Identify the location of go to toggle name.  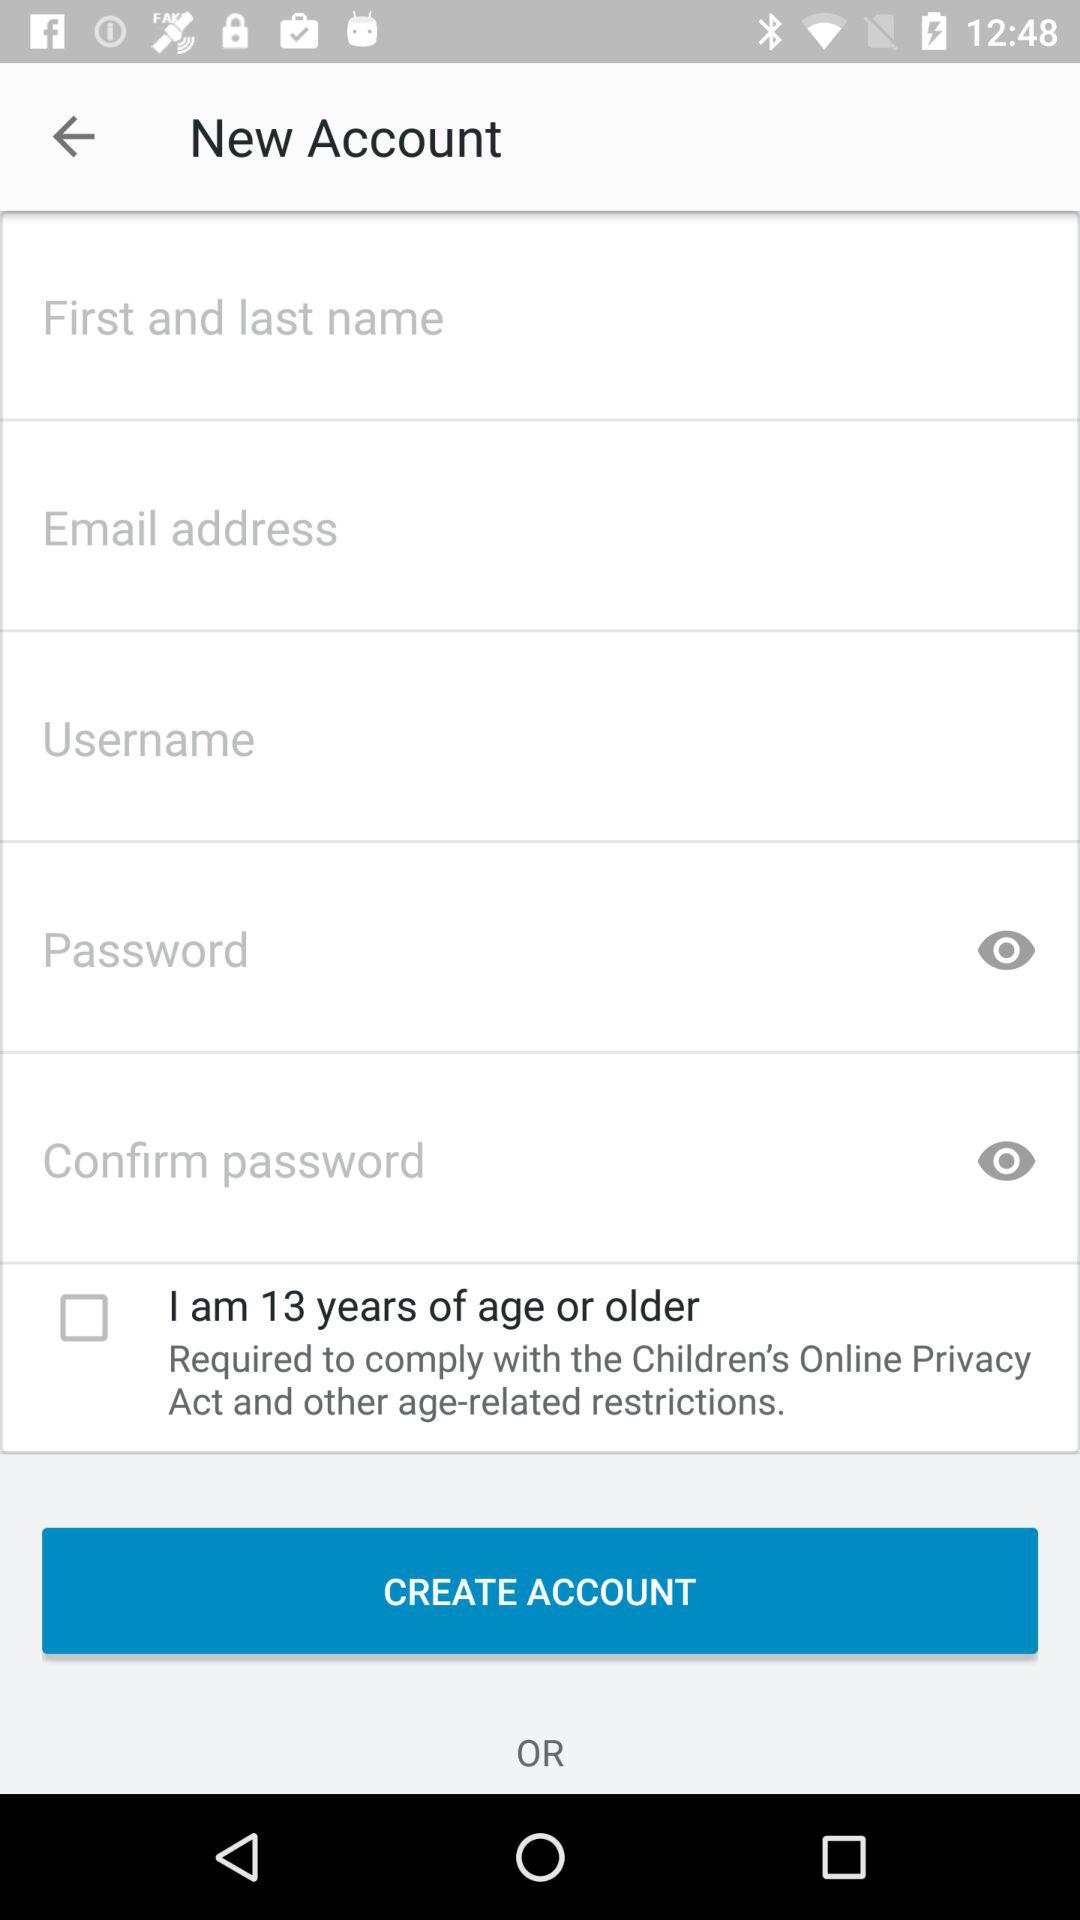
(540, 310).